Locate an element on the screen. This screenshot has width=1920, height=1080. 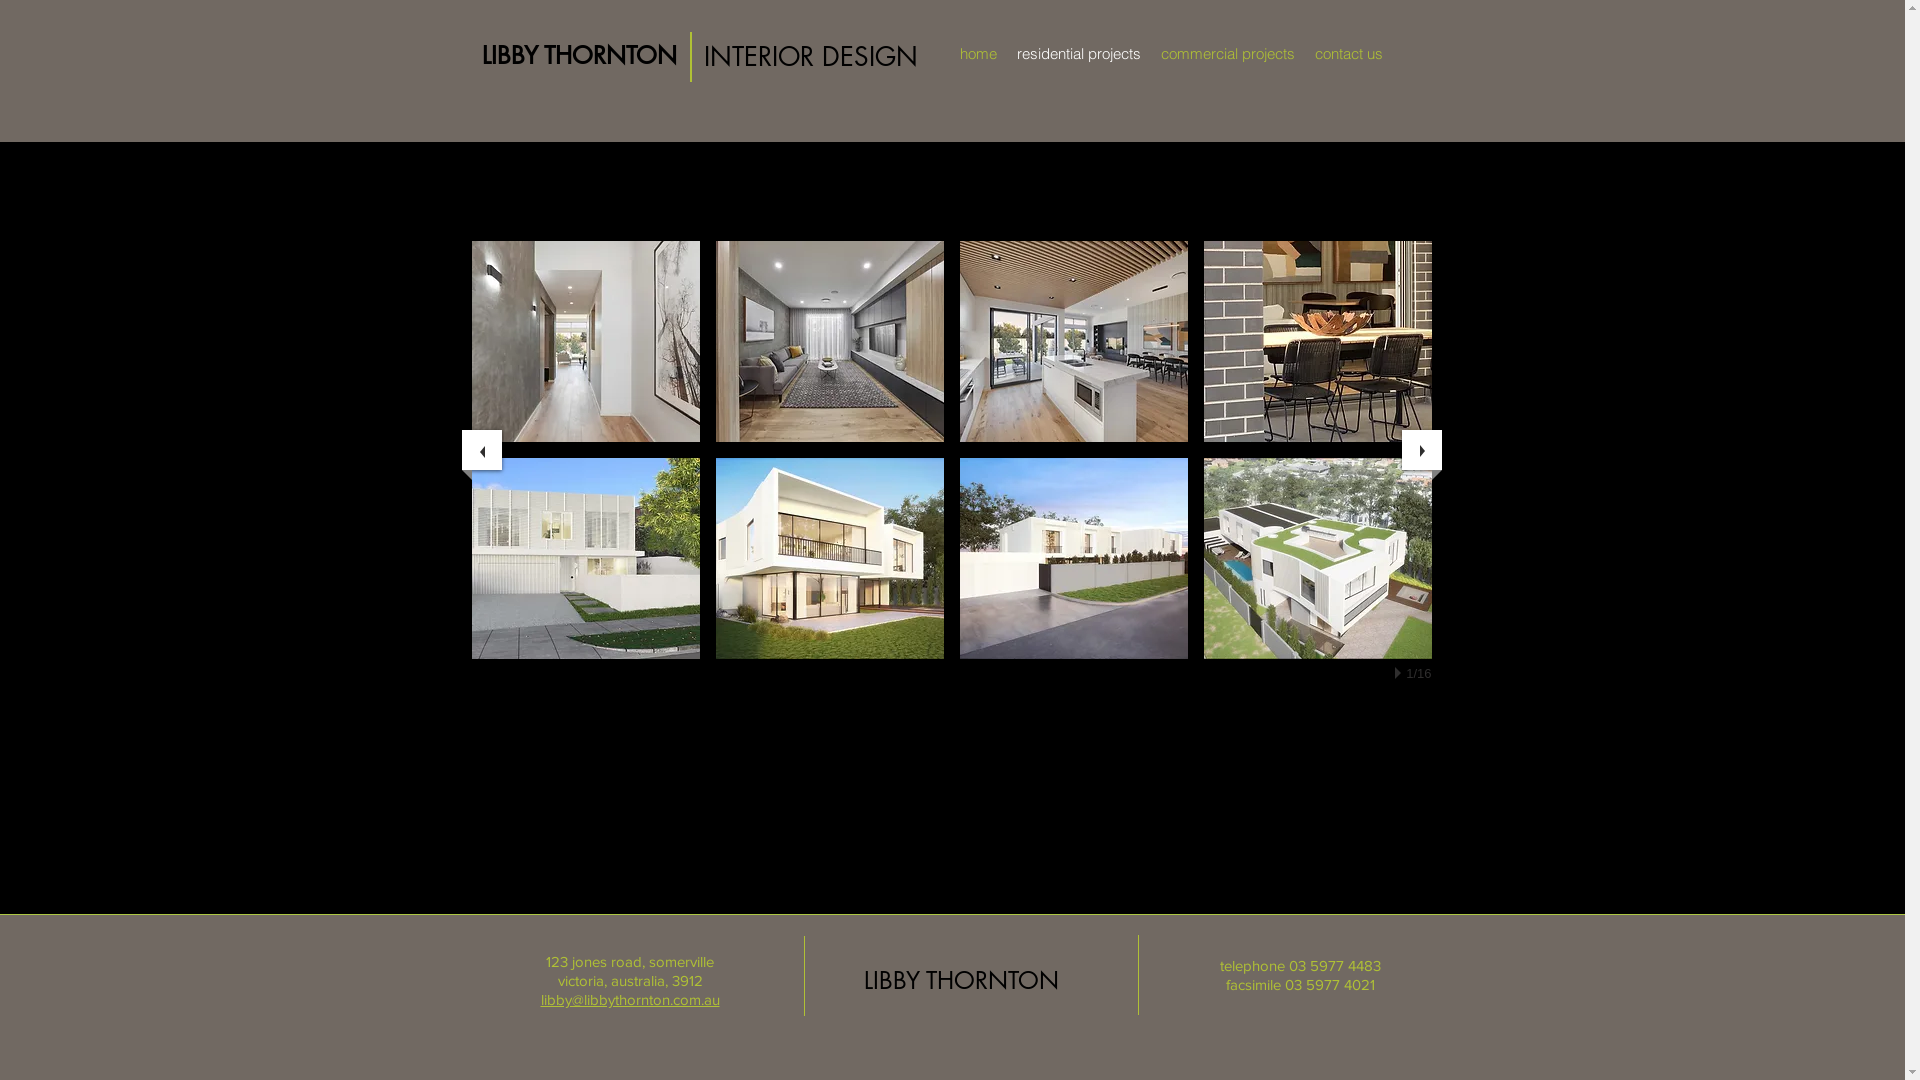
LIBBY THORNTON is located at coordinates (962, 980).